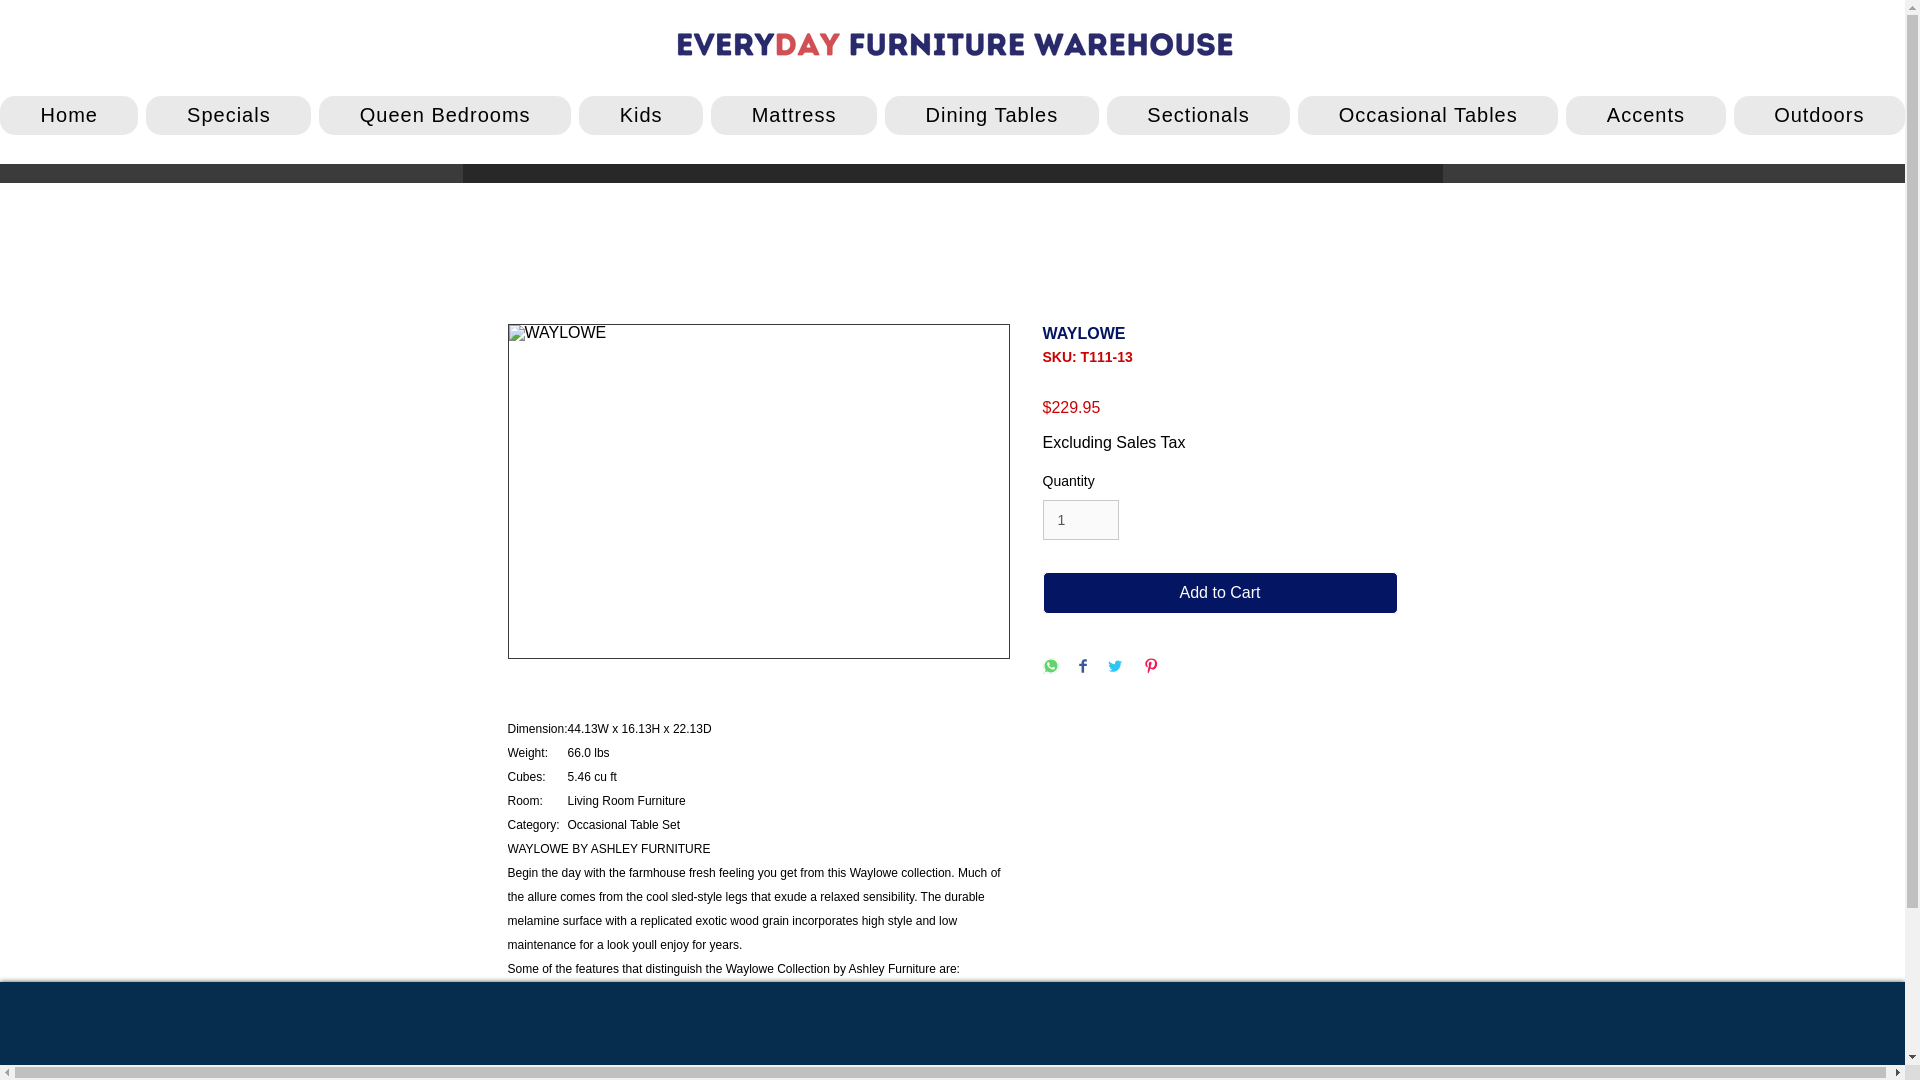 Image resolution: width=1920 pixels, height=1080 pixels. What do you see at coordinates (1818, 116) in the screenshot?
I see `Outdoors` at bounding box center [1818, 116].